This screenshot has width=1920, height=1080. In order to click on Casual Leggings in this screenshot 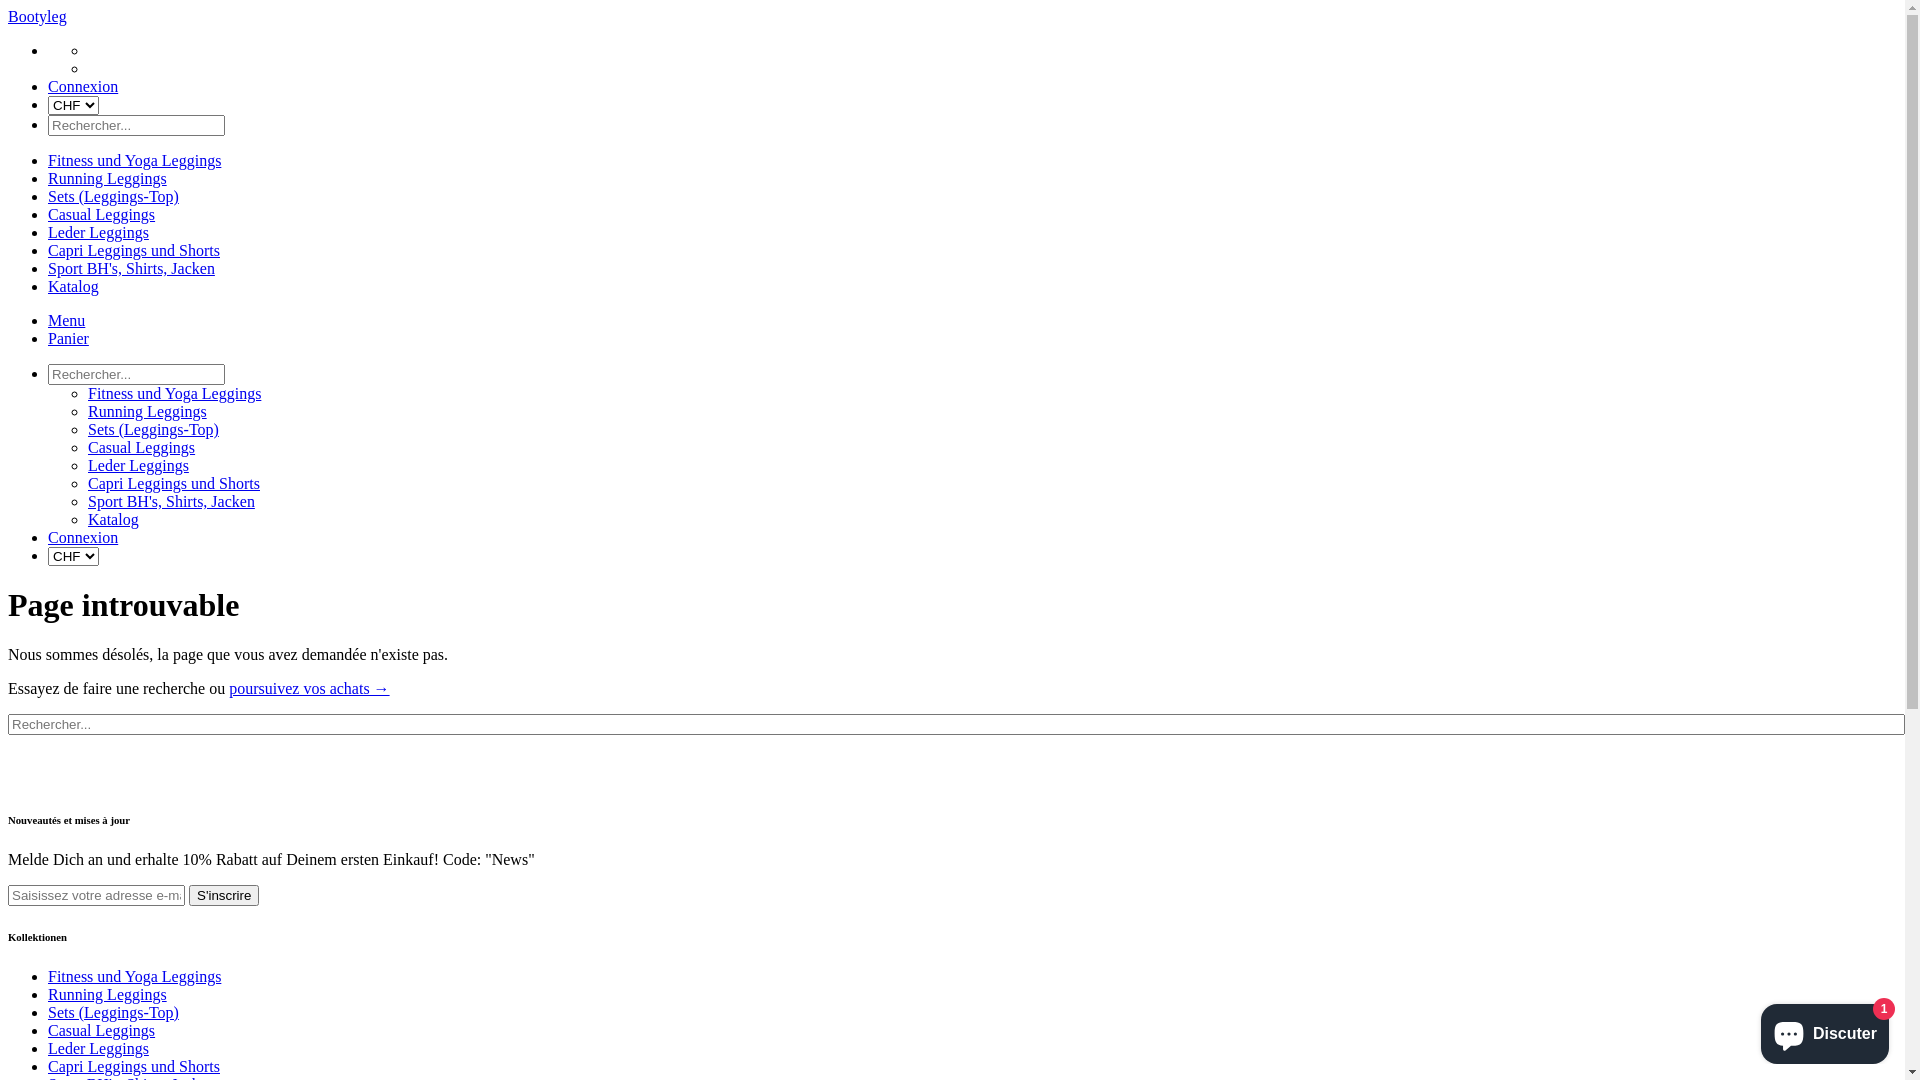, I will do `click(142, 448)`.